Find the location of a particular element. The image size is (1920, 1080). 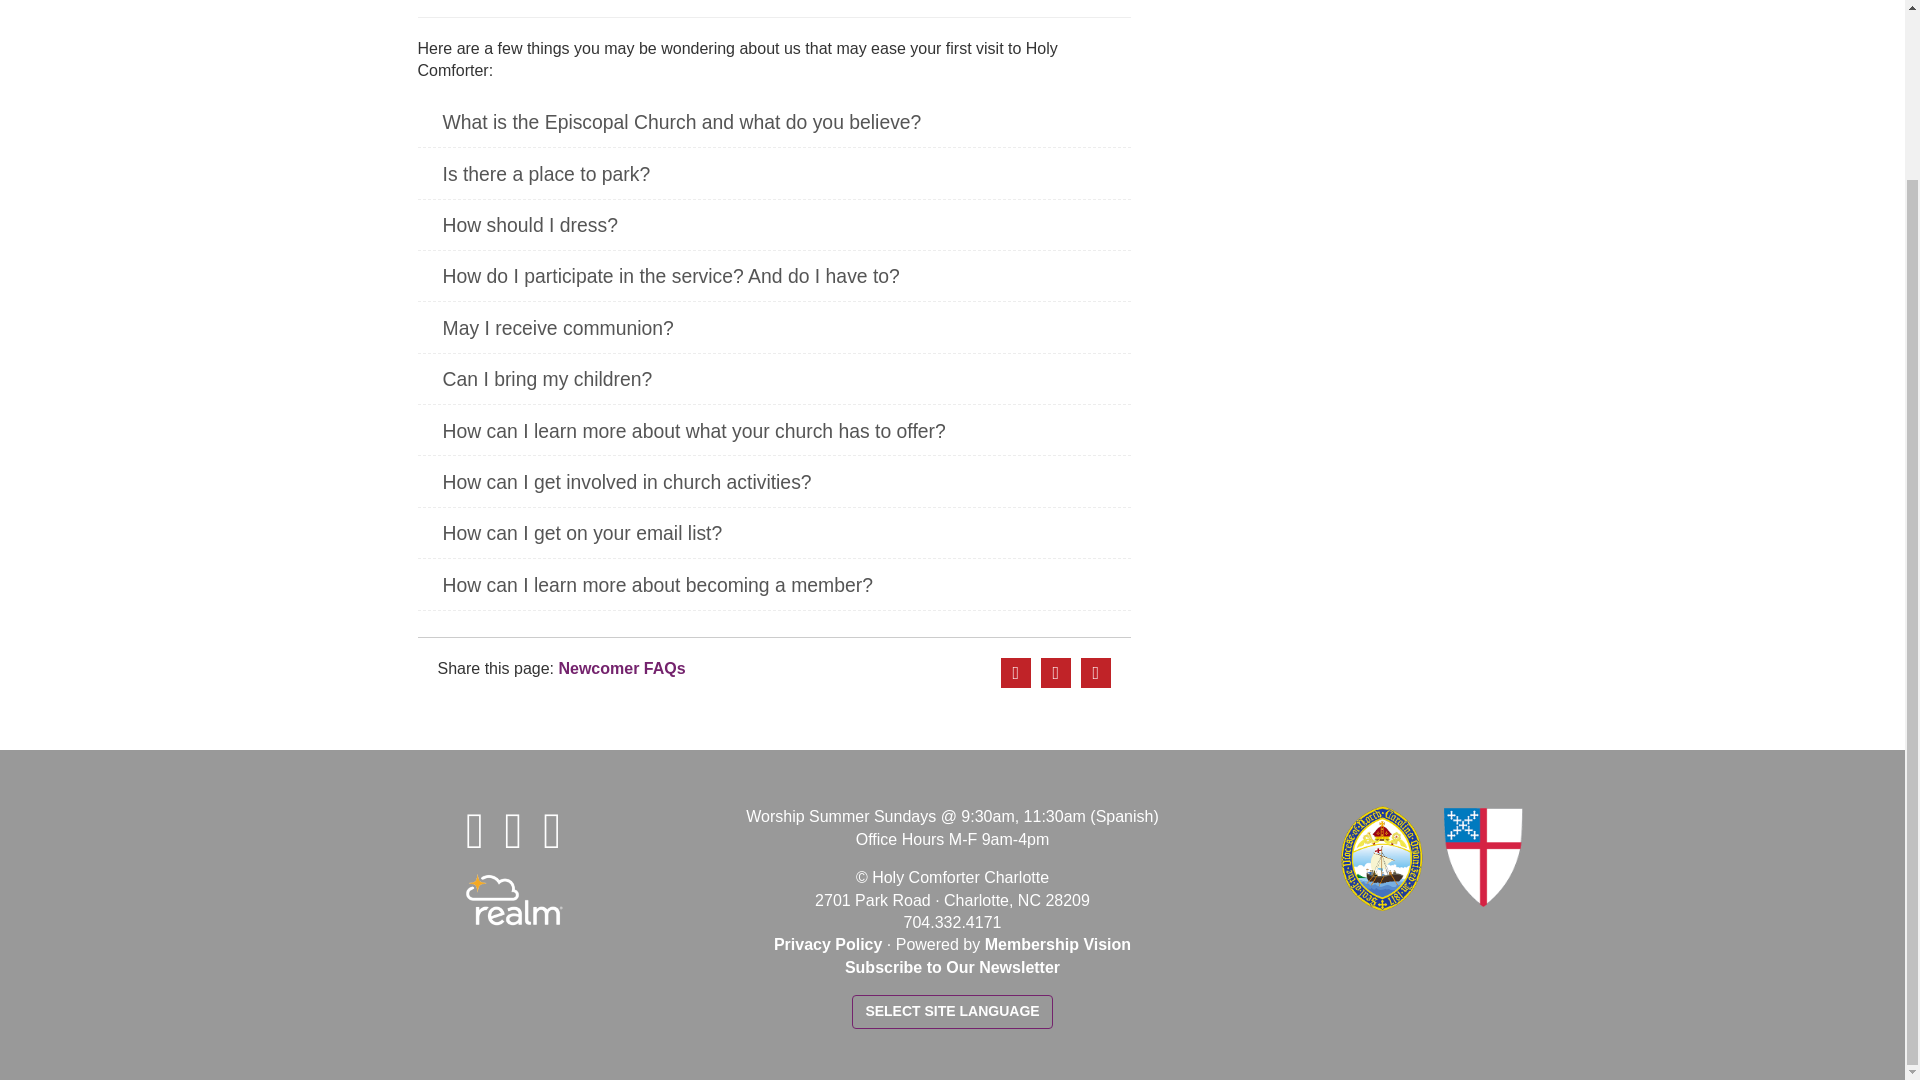

Share via Email is located at coordinates (1096, 672).